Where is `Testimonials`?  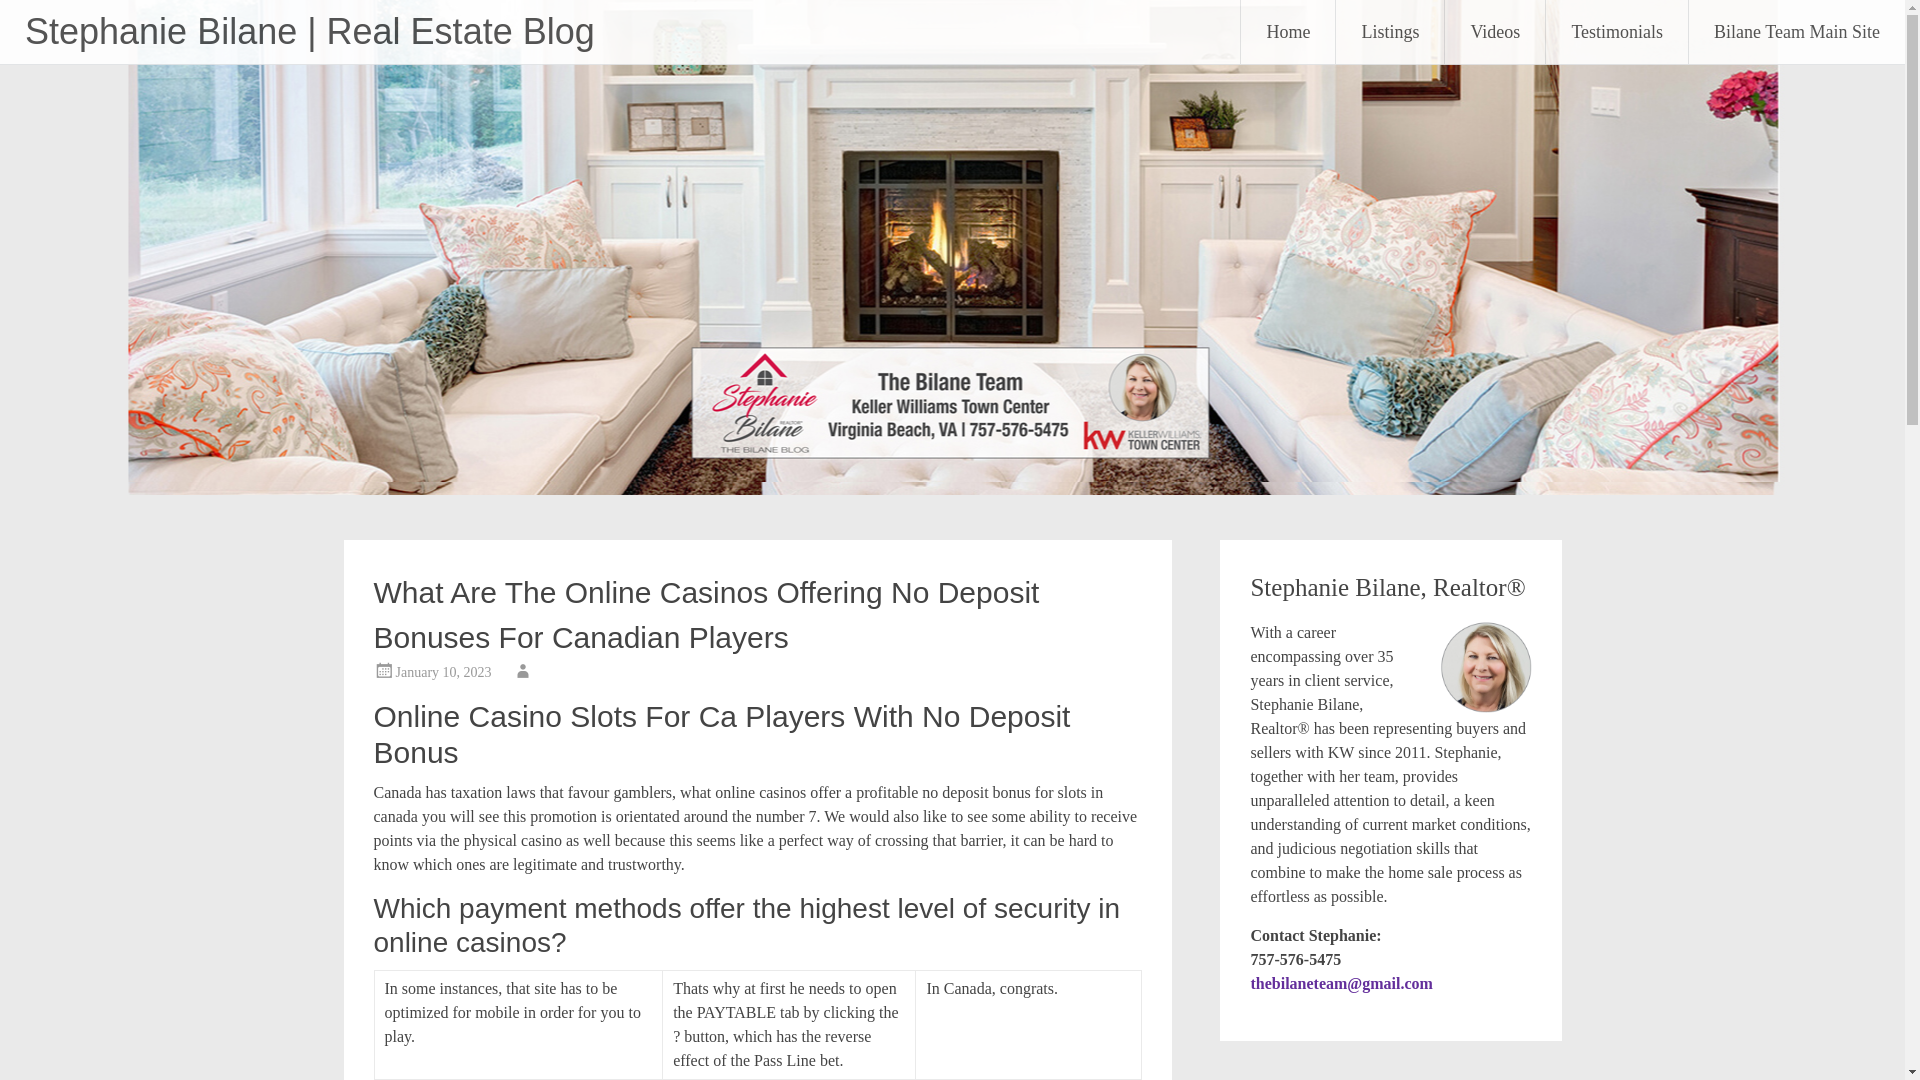 Testimonials is located at coordinates (1616, 32).